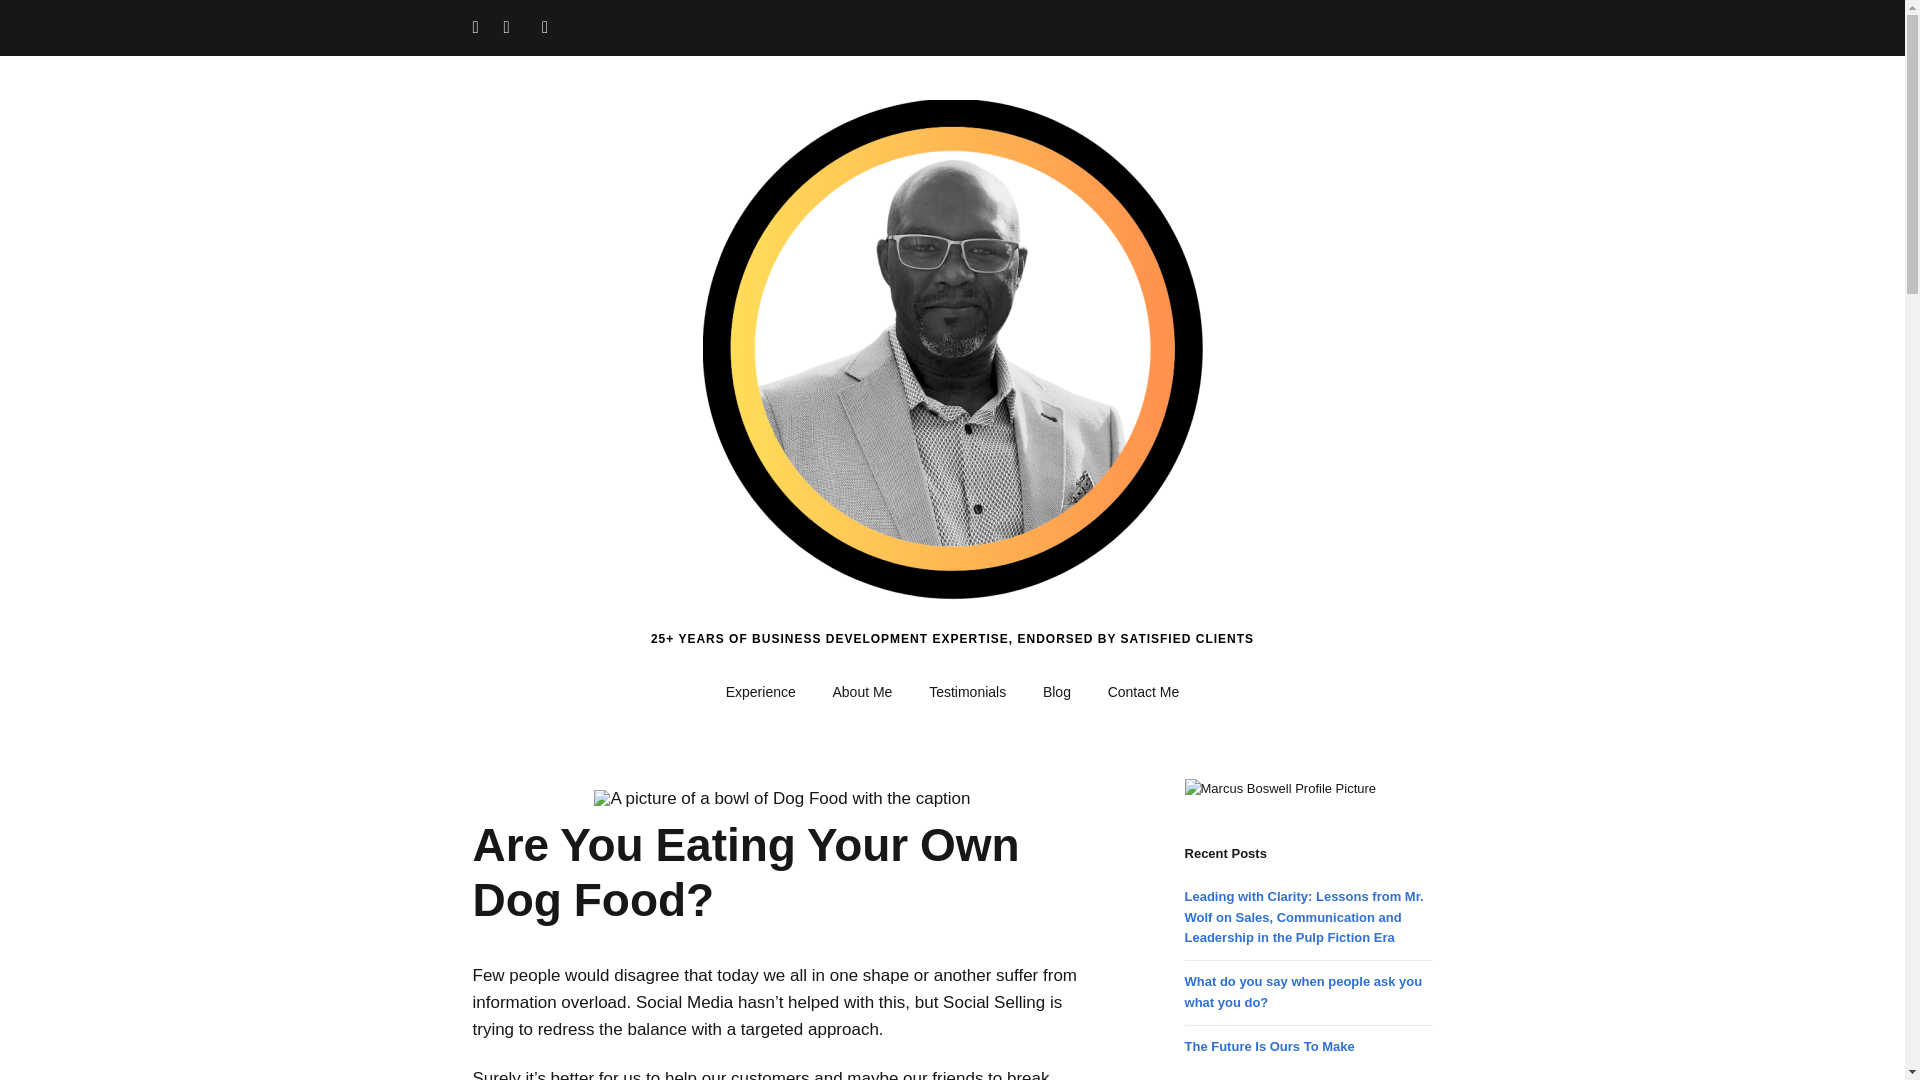 The image size is (1920, 1080). What do you see at coordinates (1270, 1046) in the screenshot?
I see `The Future Is Ours To Make` at bounding box center [1270, 1046].